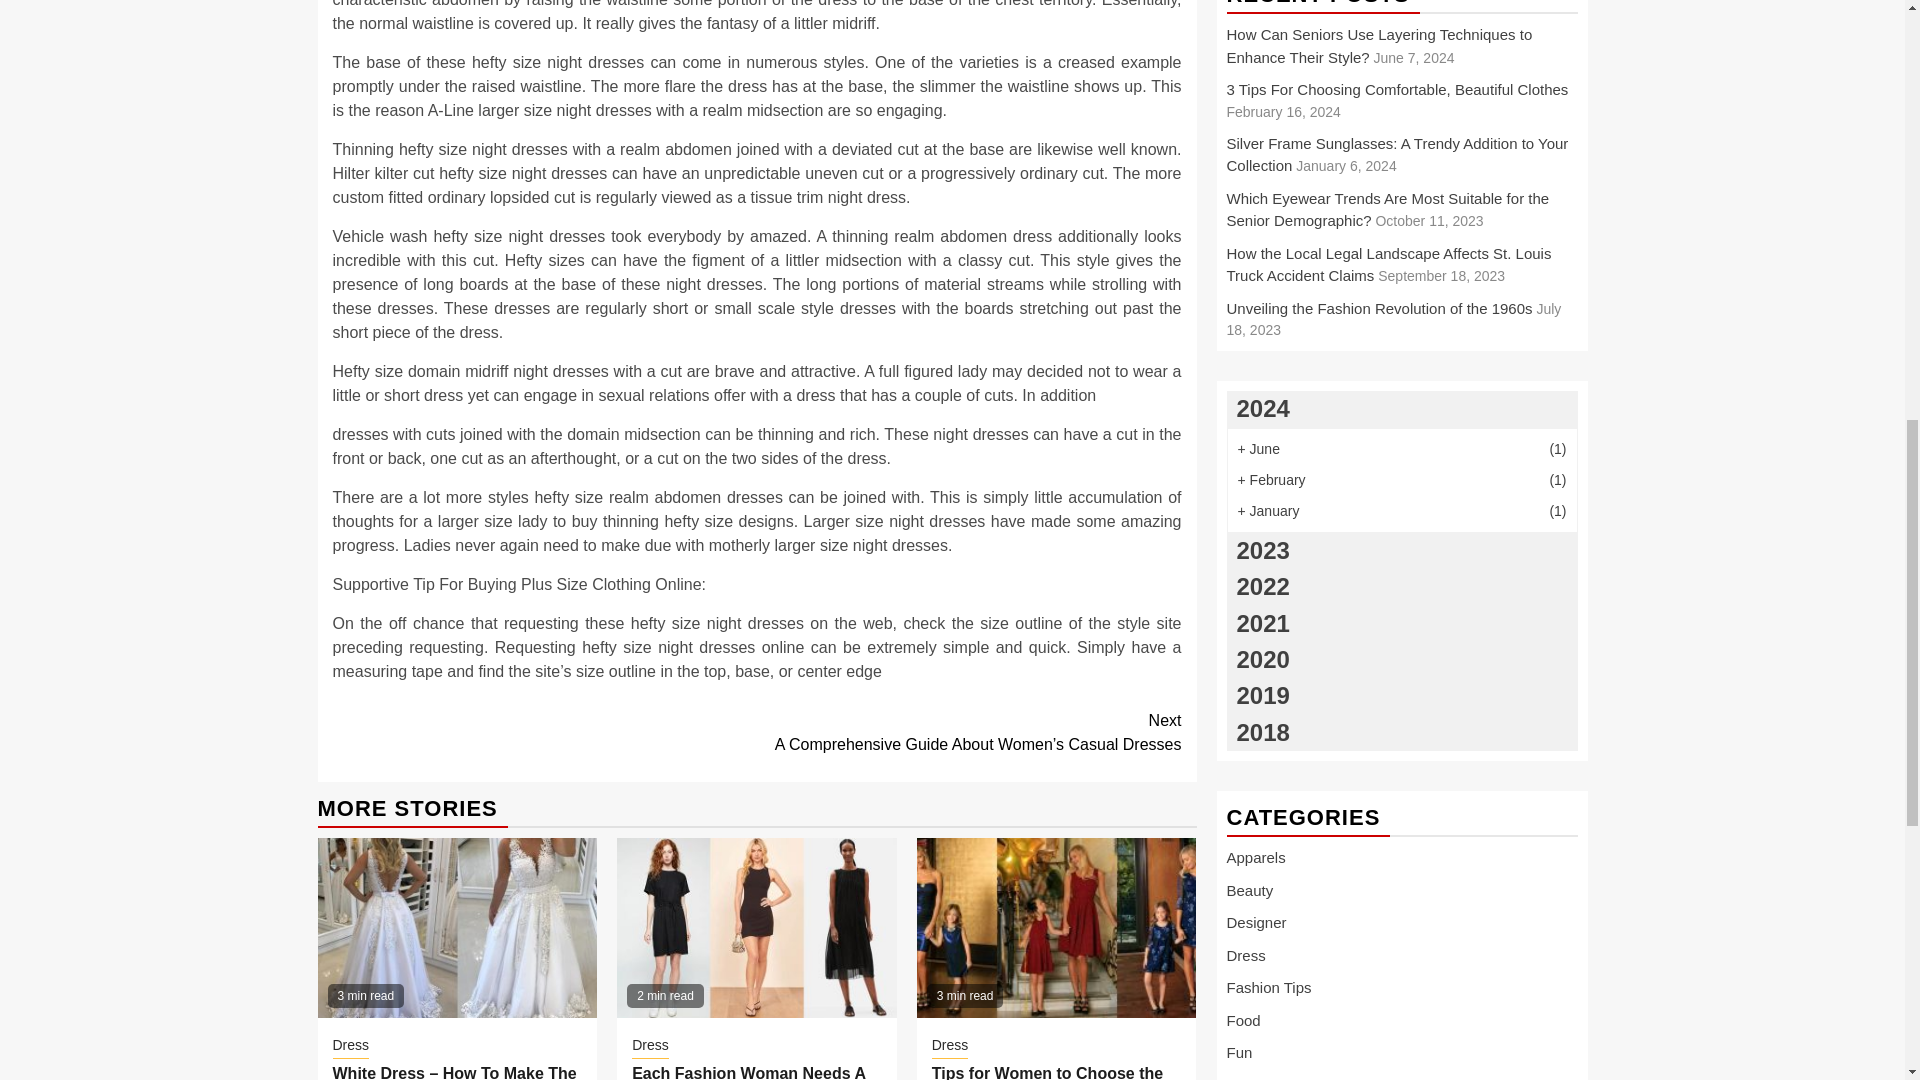  Describe the element at coordinates (950, 1046) in the screenshot. I see `Dress` at that location.